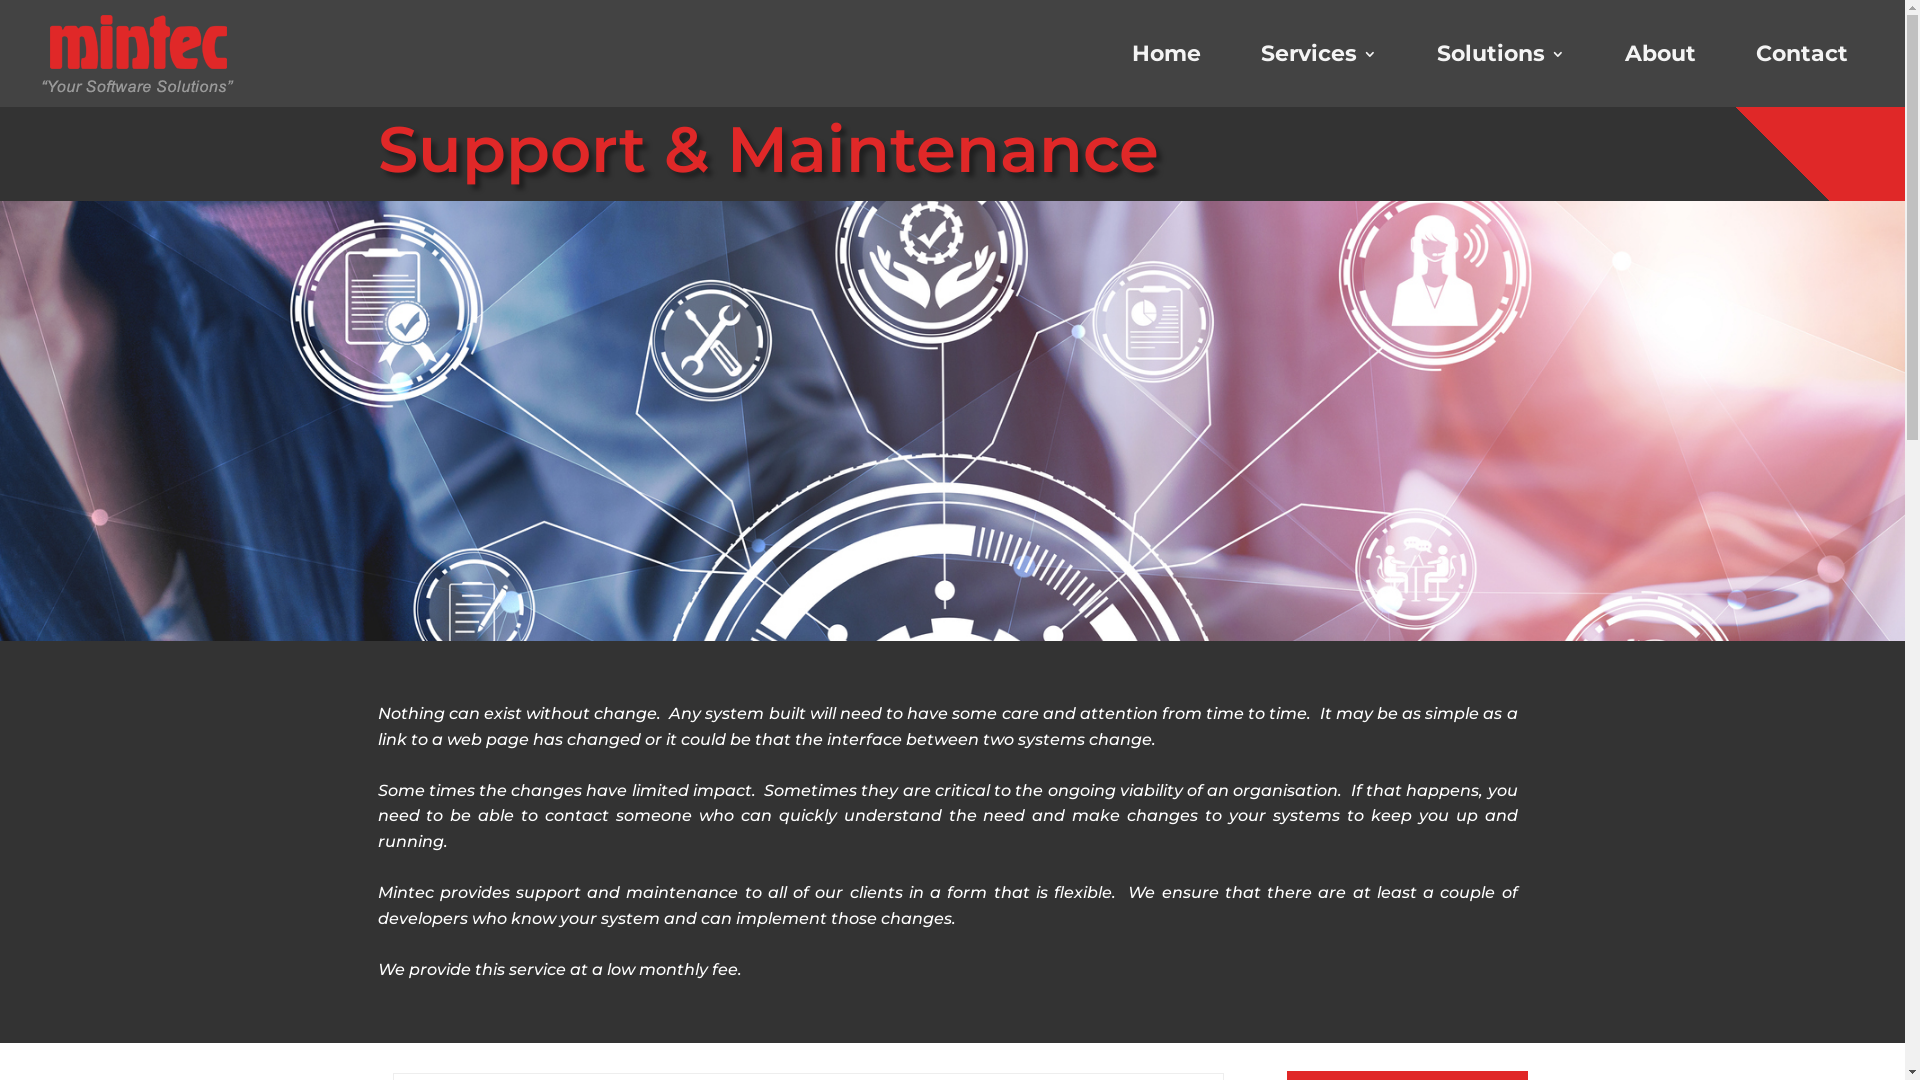 The image size is (1920, 1080). I want to click on Home, so click(1166, 54).